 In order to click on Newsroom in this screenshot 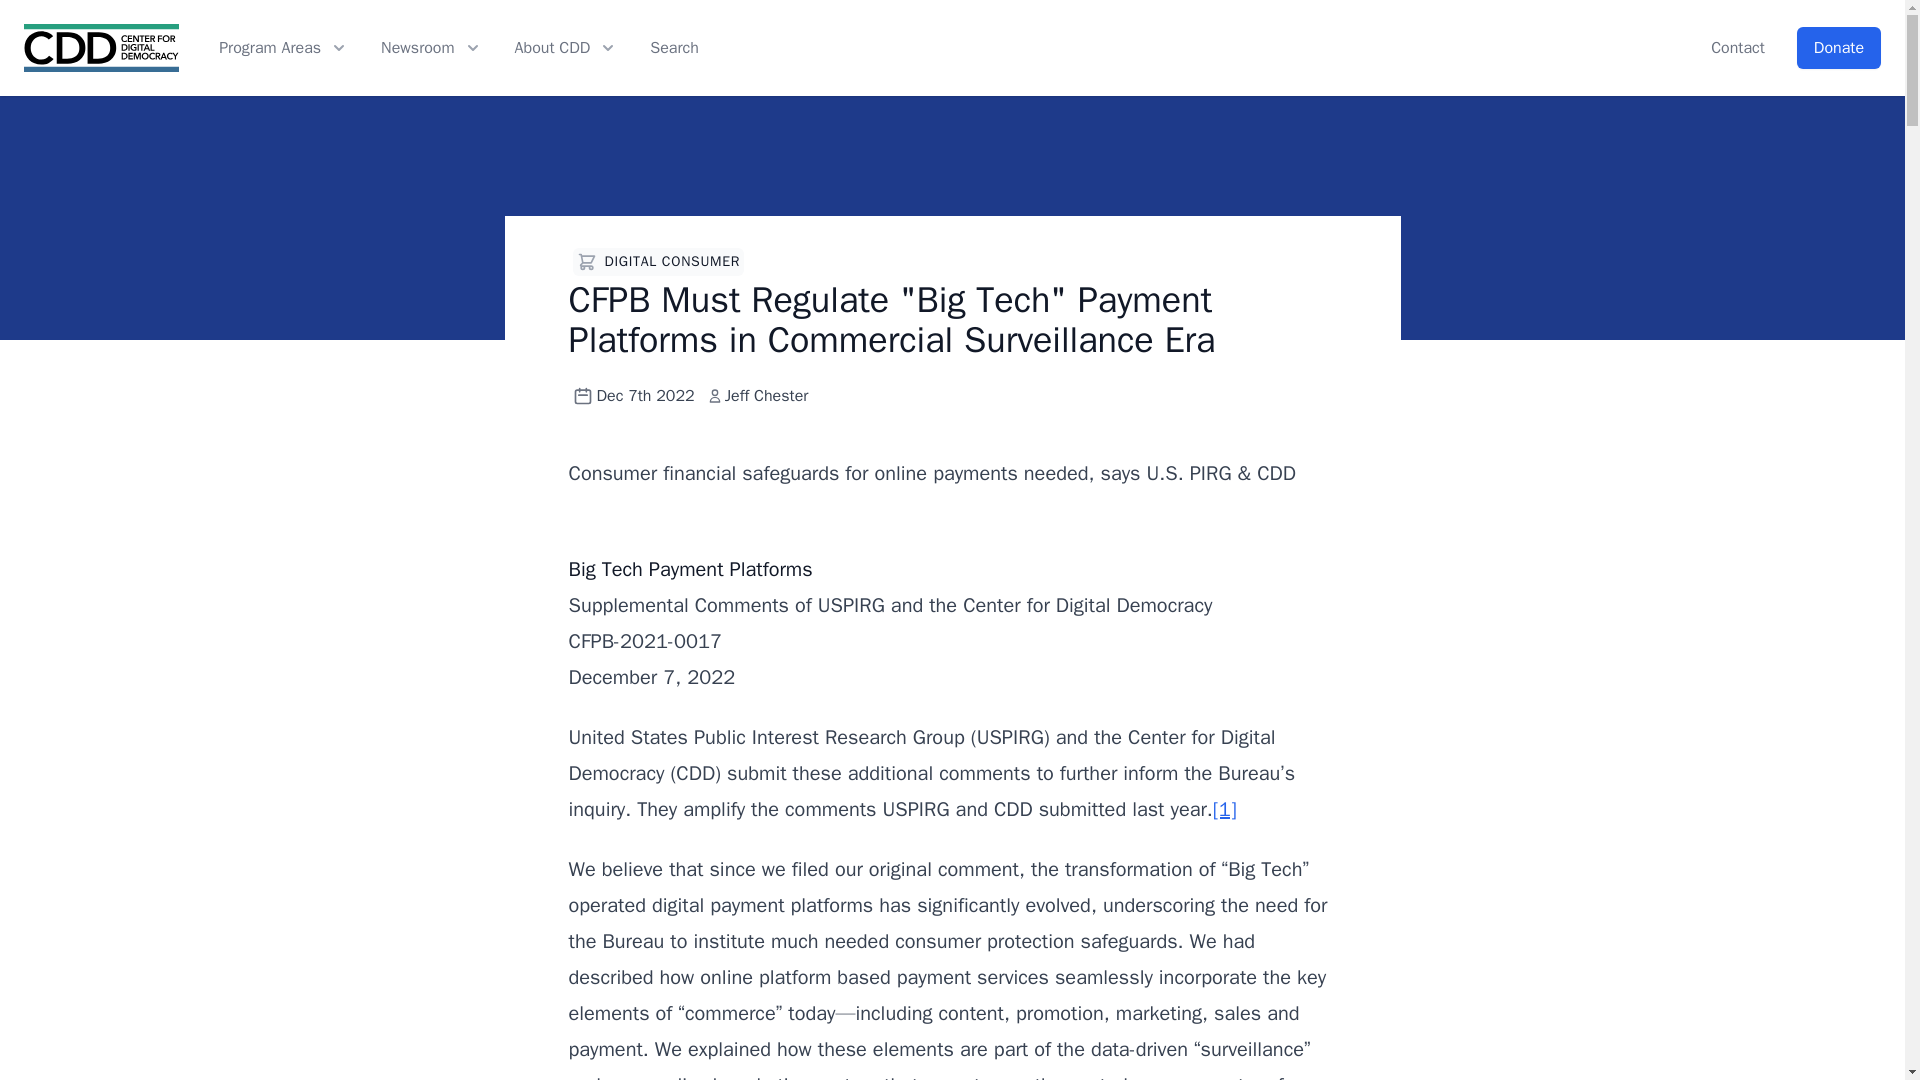, I will do `click(432, 48)`.